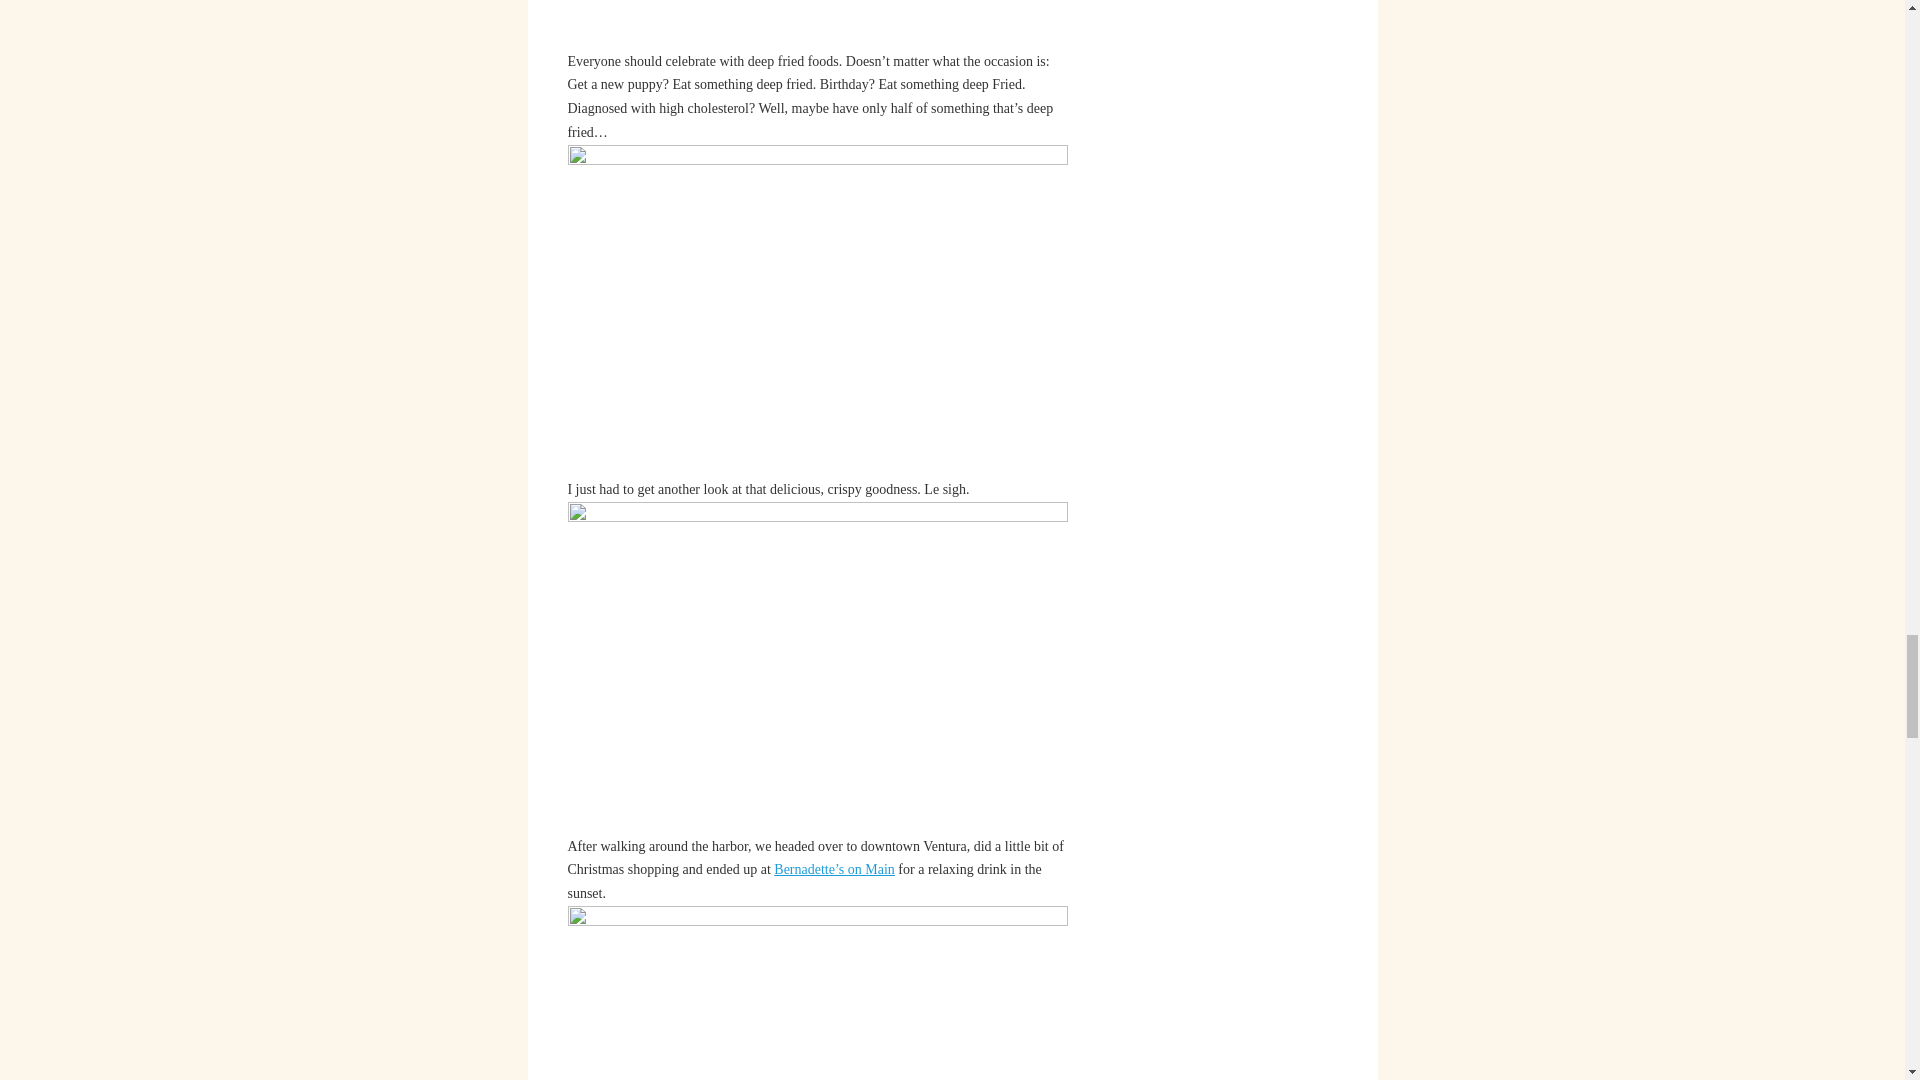  What do you see at coordinates (818, 24) in the screenshot?
I see `AM` at bounding box center [818, 24].